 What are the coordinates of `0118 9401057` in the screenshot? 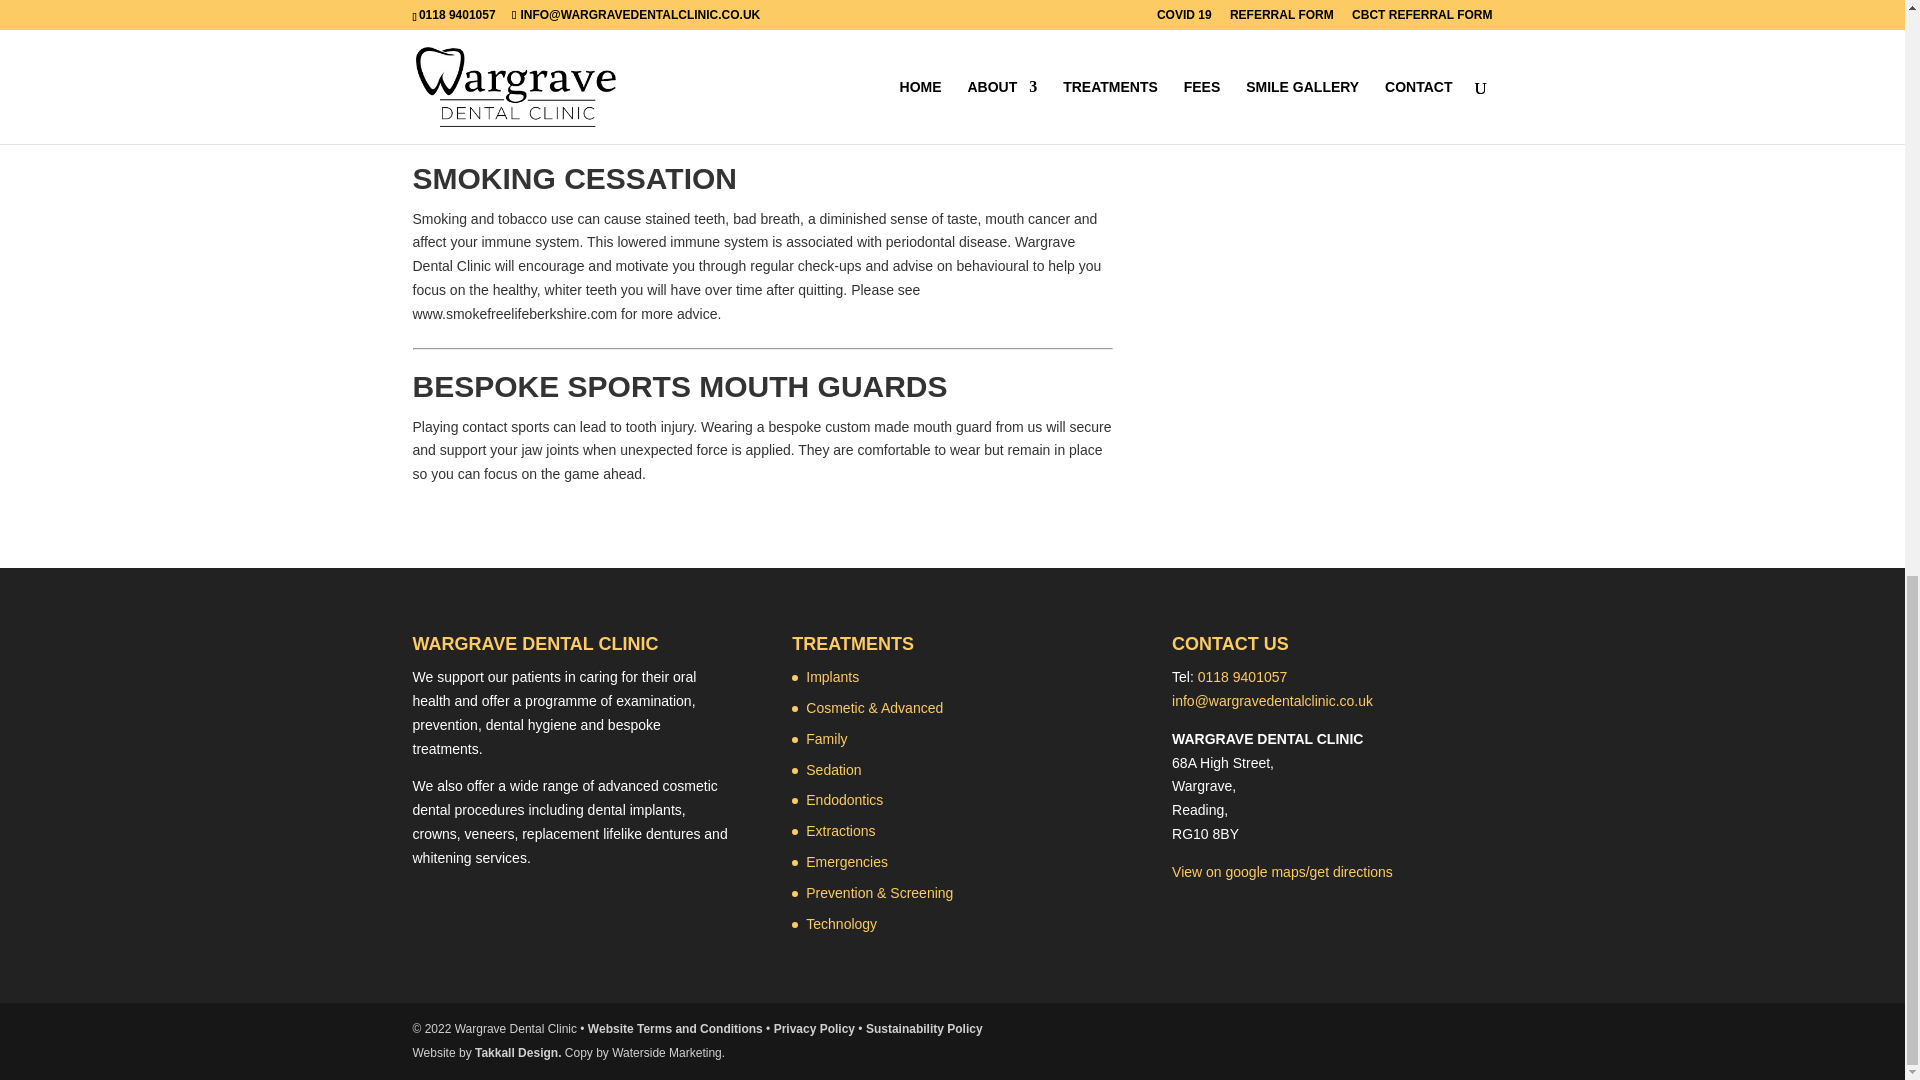 It's located at (1243, 676).